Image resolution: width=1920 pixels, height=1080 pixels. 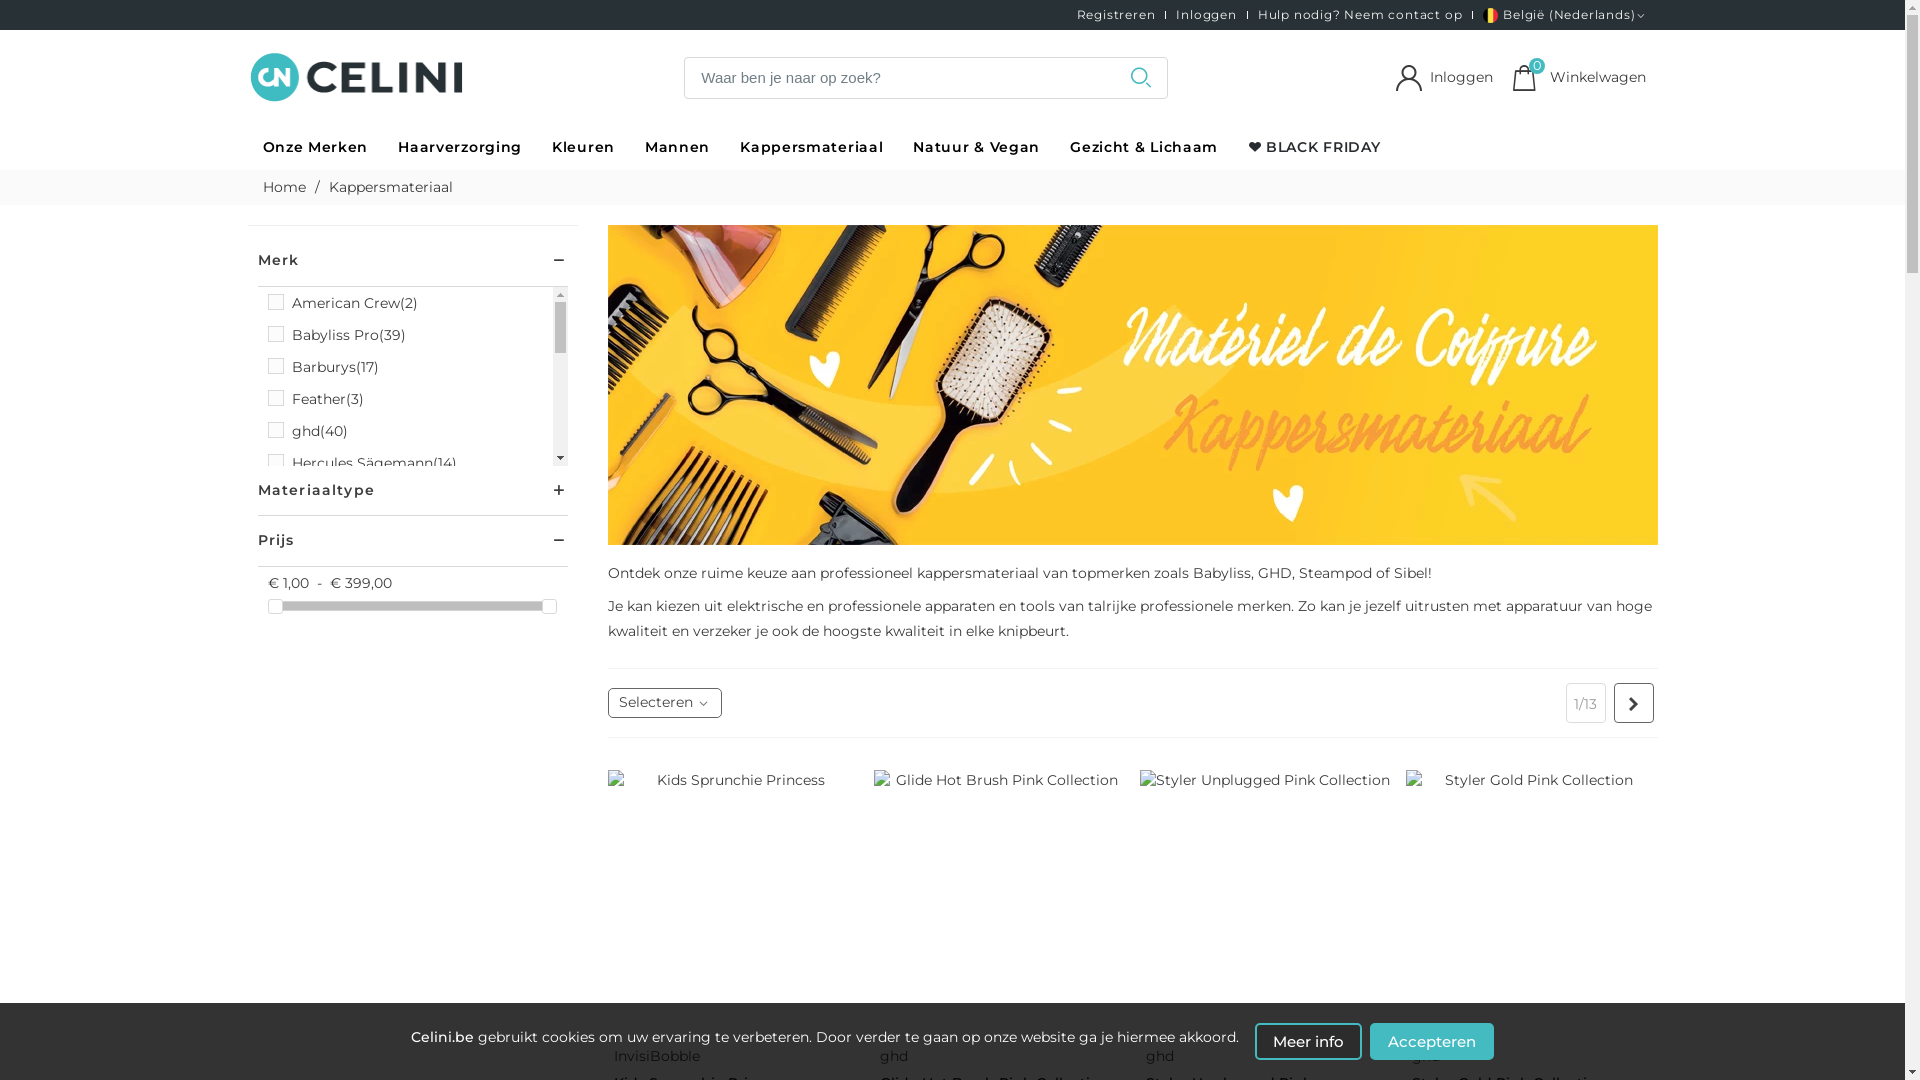 What do you see at coordinates (316, 148) in the screenshot?
I see `Onze Merken` at bounding box center [316, 148].